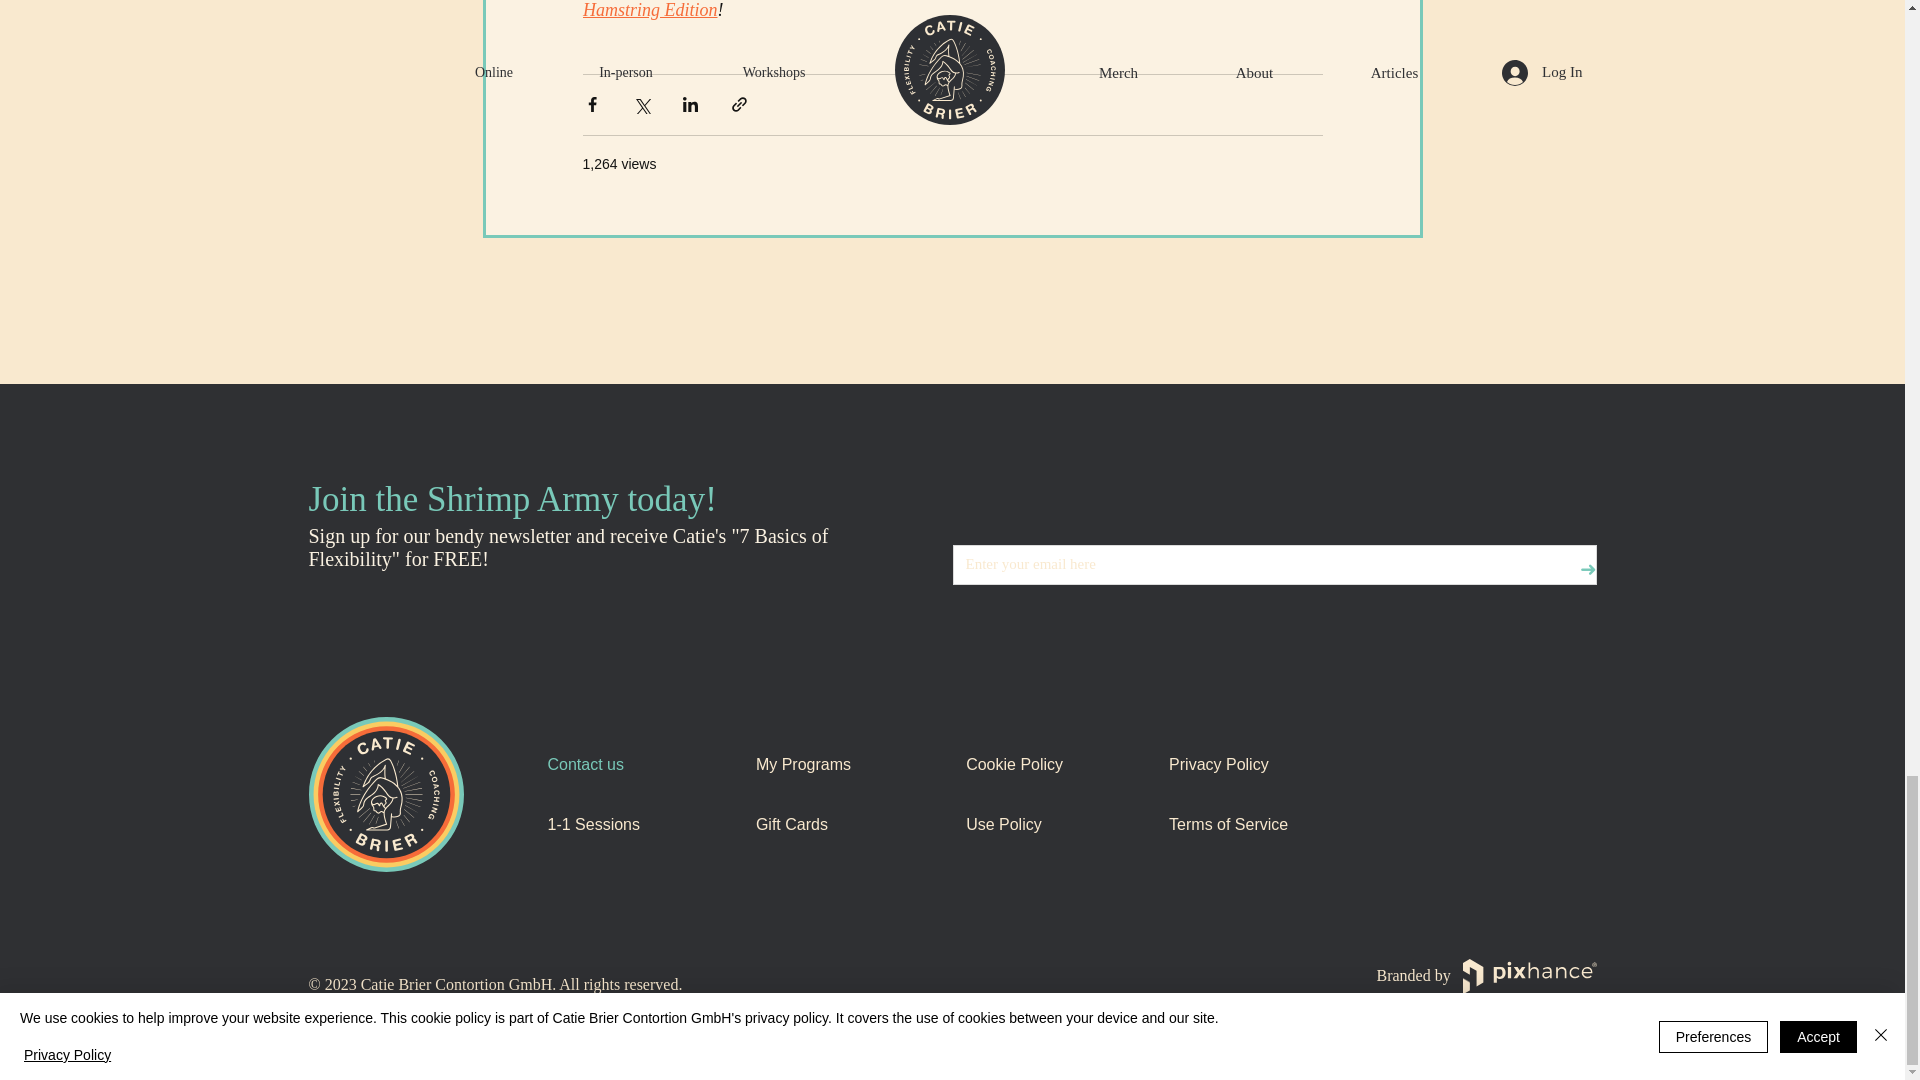 The image size is (1920, 1080). I want to click on Gift Cards, so click(851, 824).